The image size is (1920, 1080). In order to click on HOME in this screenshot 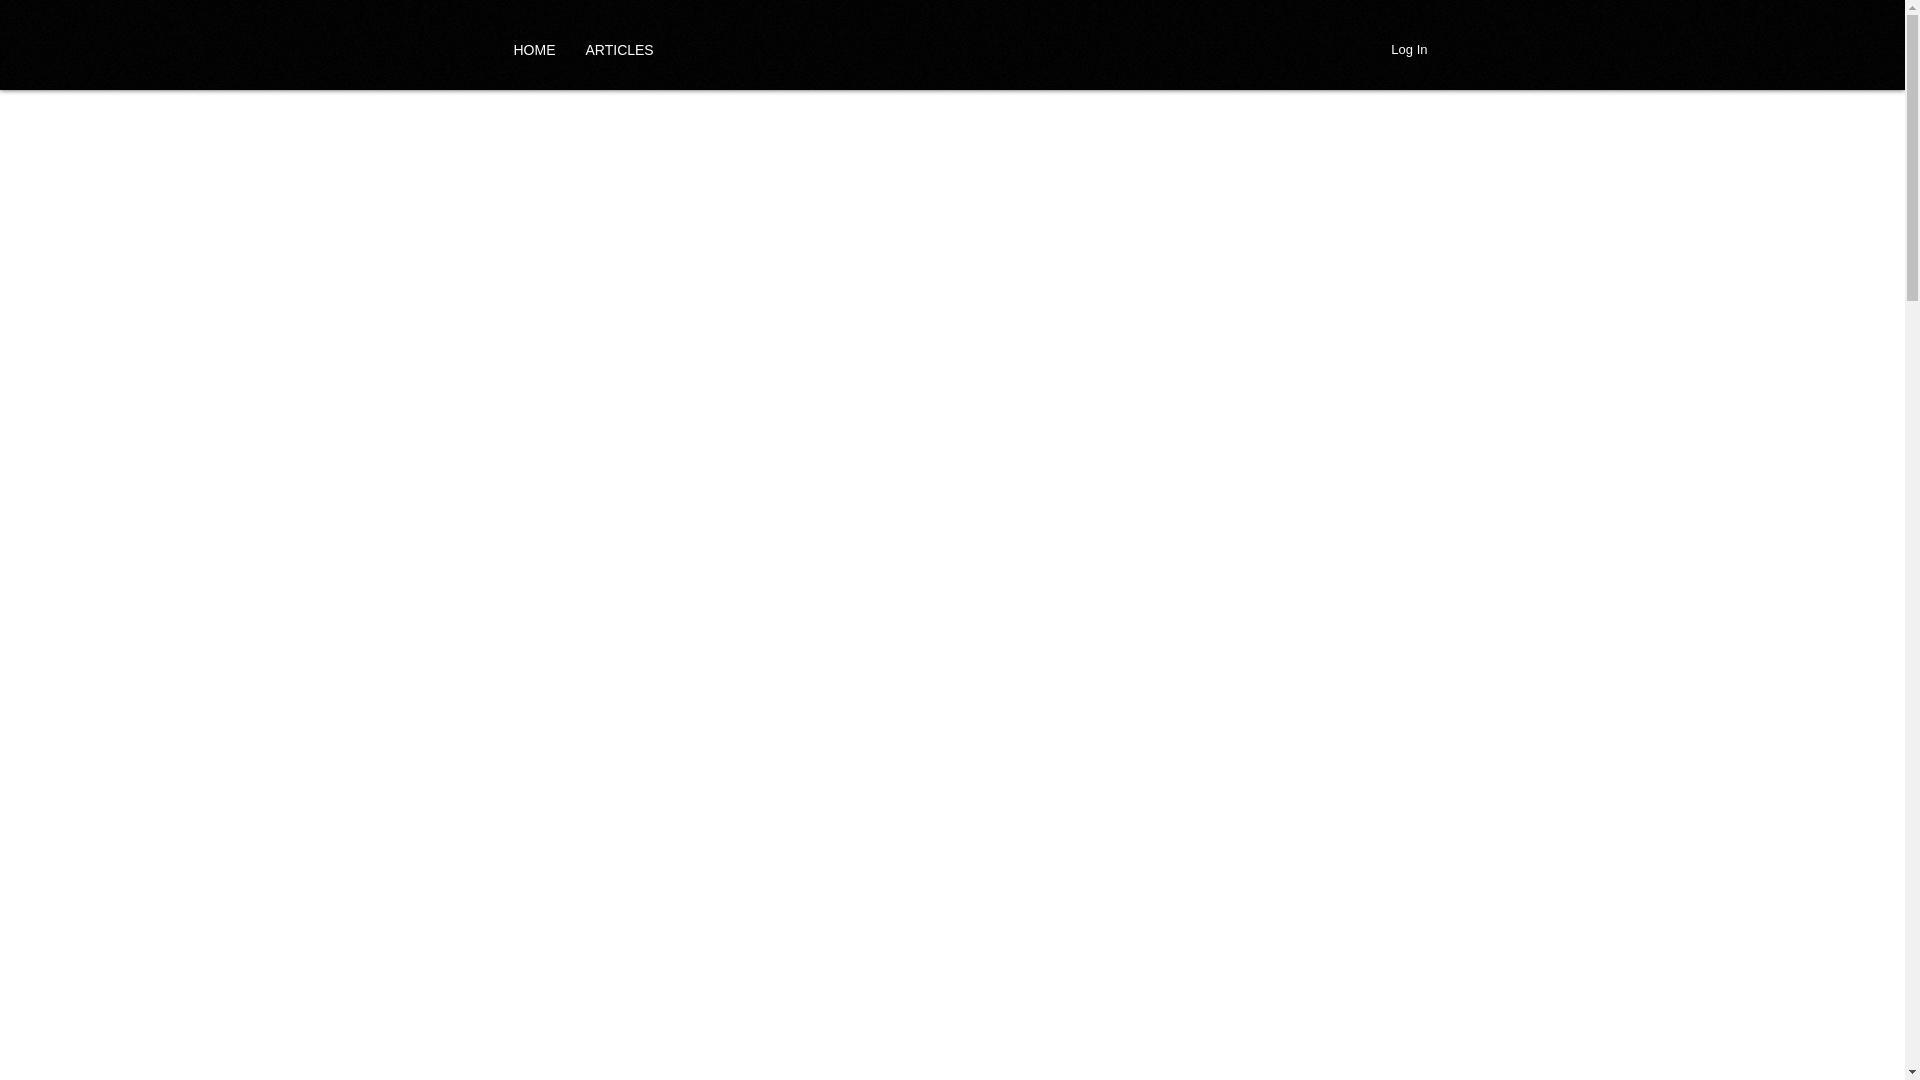, I will do `click(534, 49)`.